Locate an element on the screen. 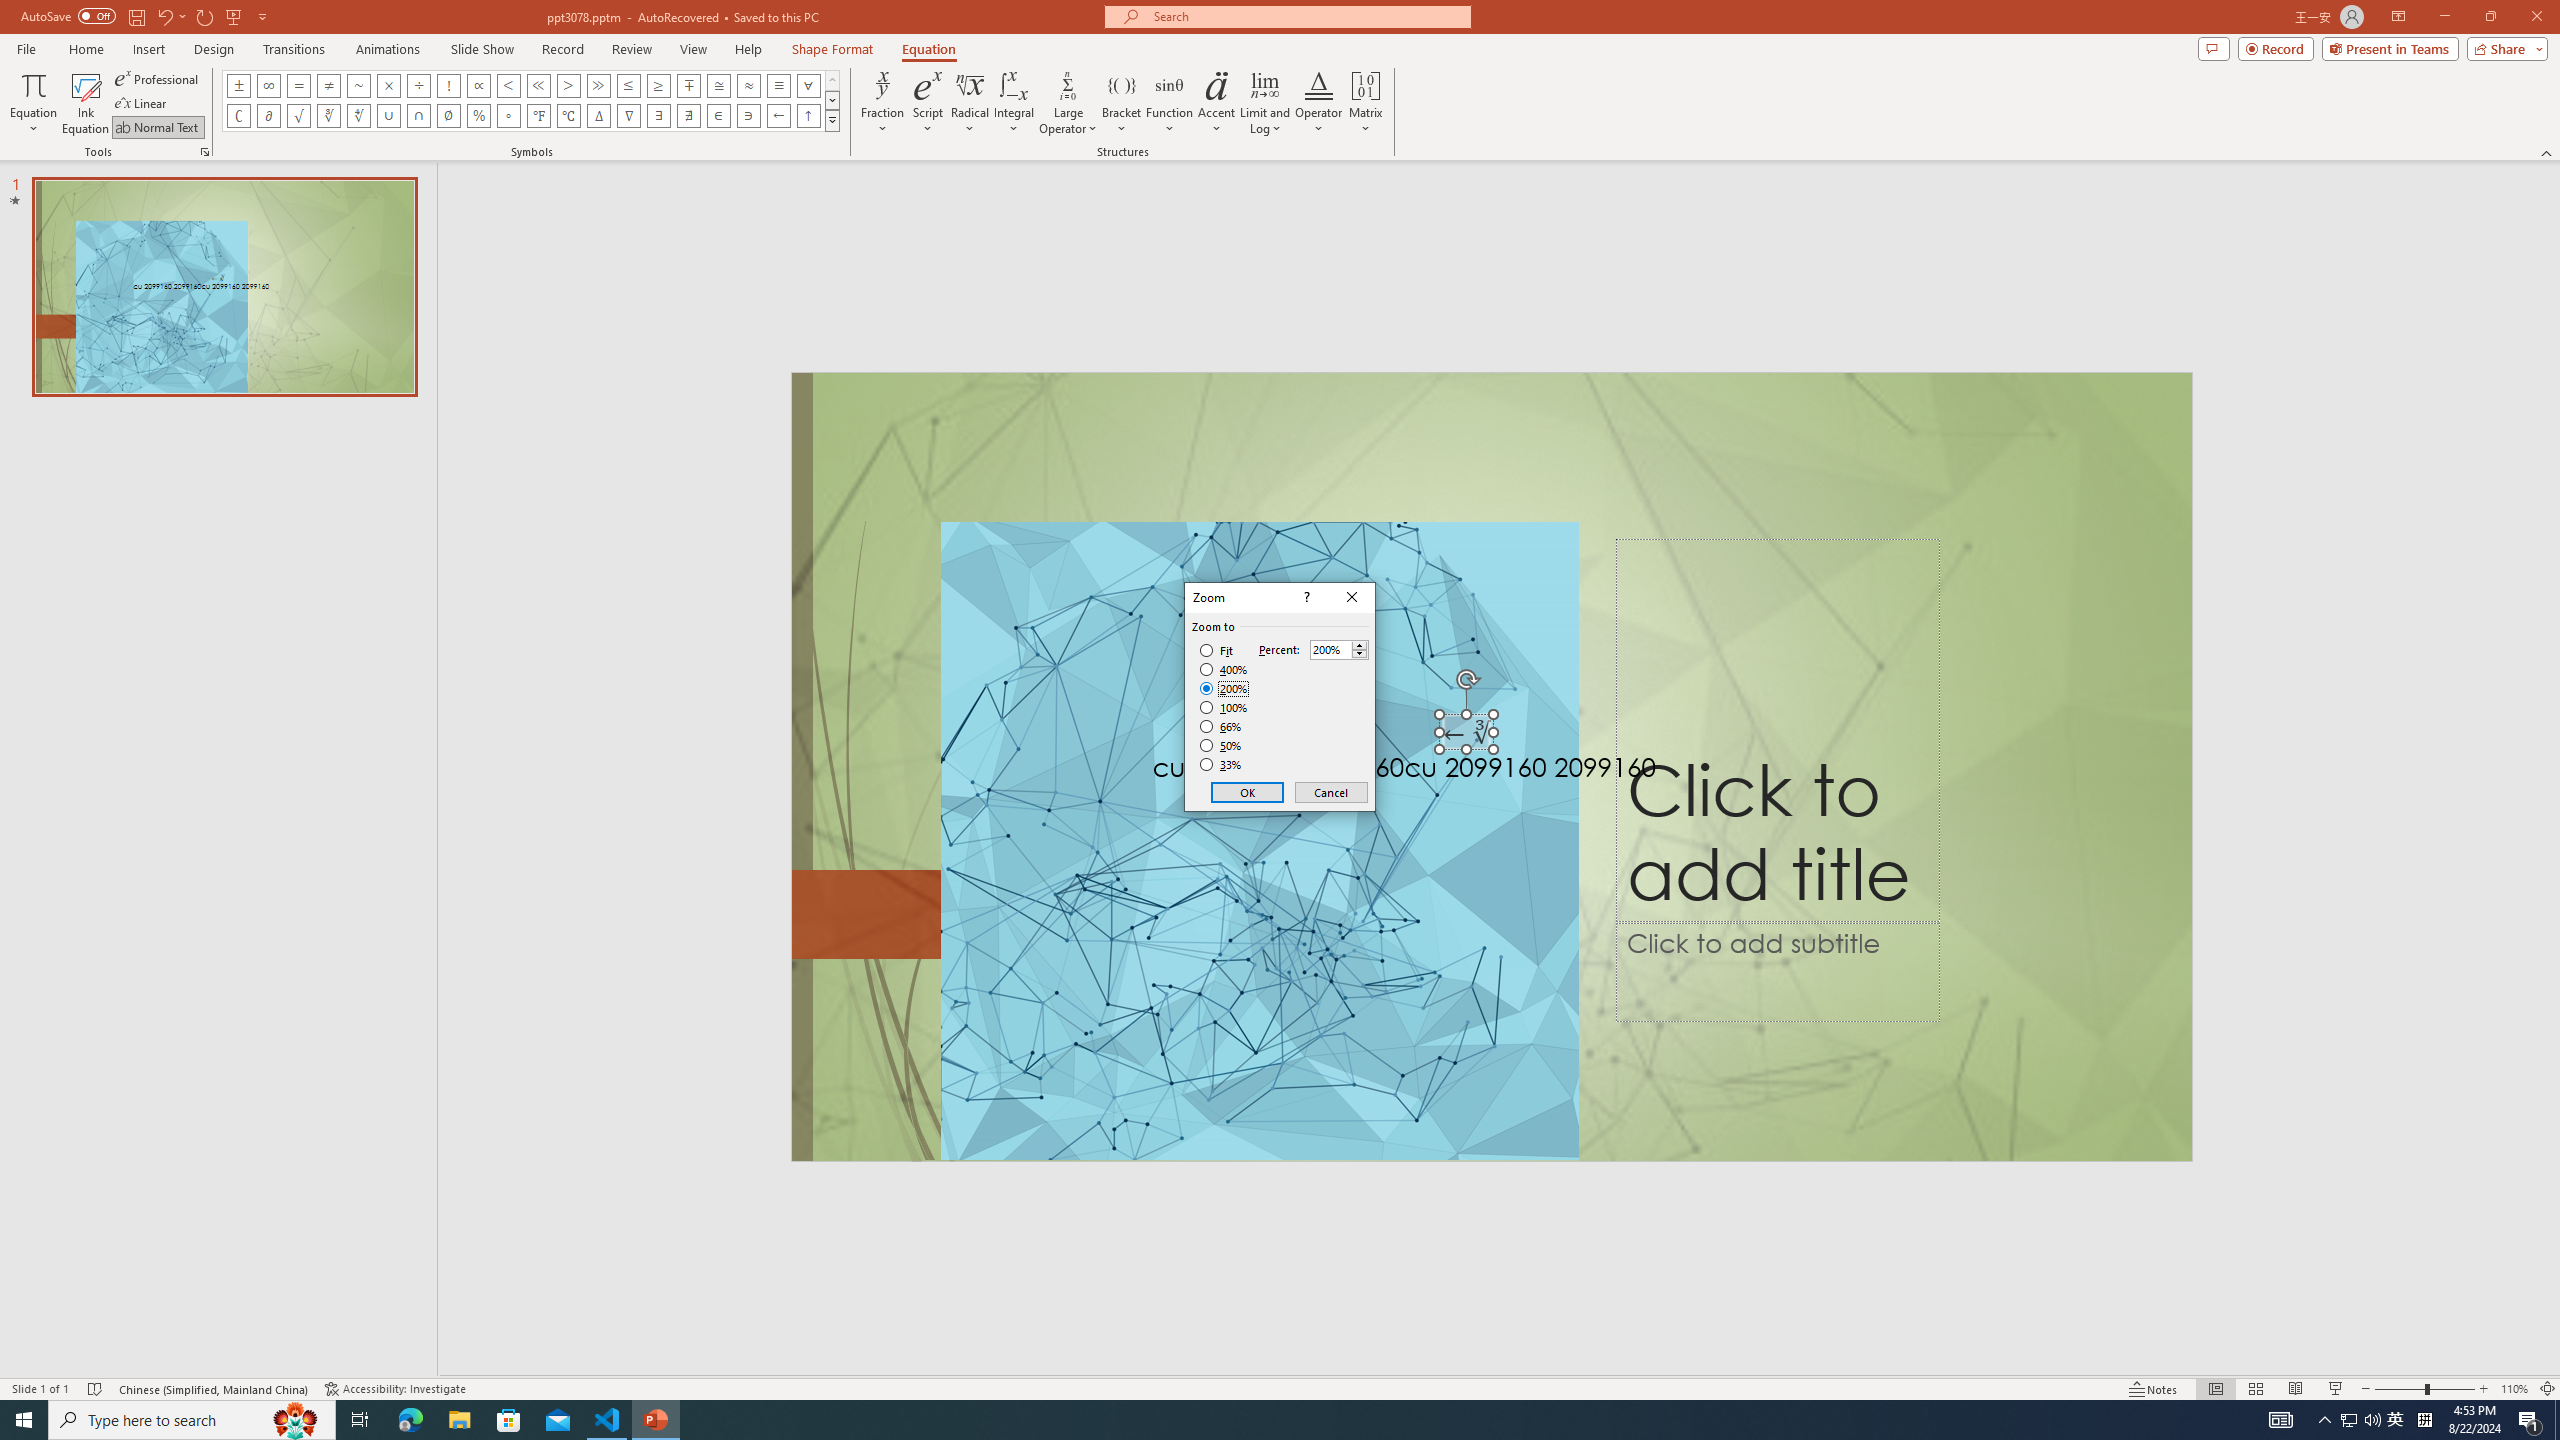  Professional is located at coordinates (158, 78).